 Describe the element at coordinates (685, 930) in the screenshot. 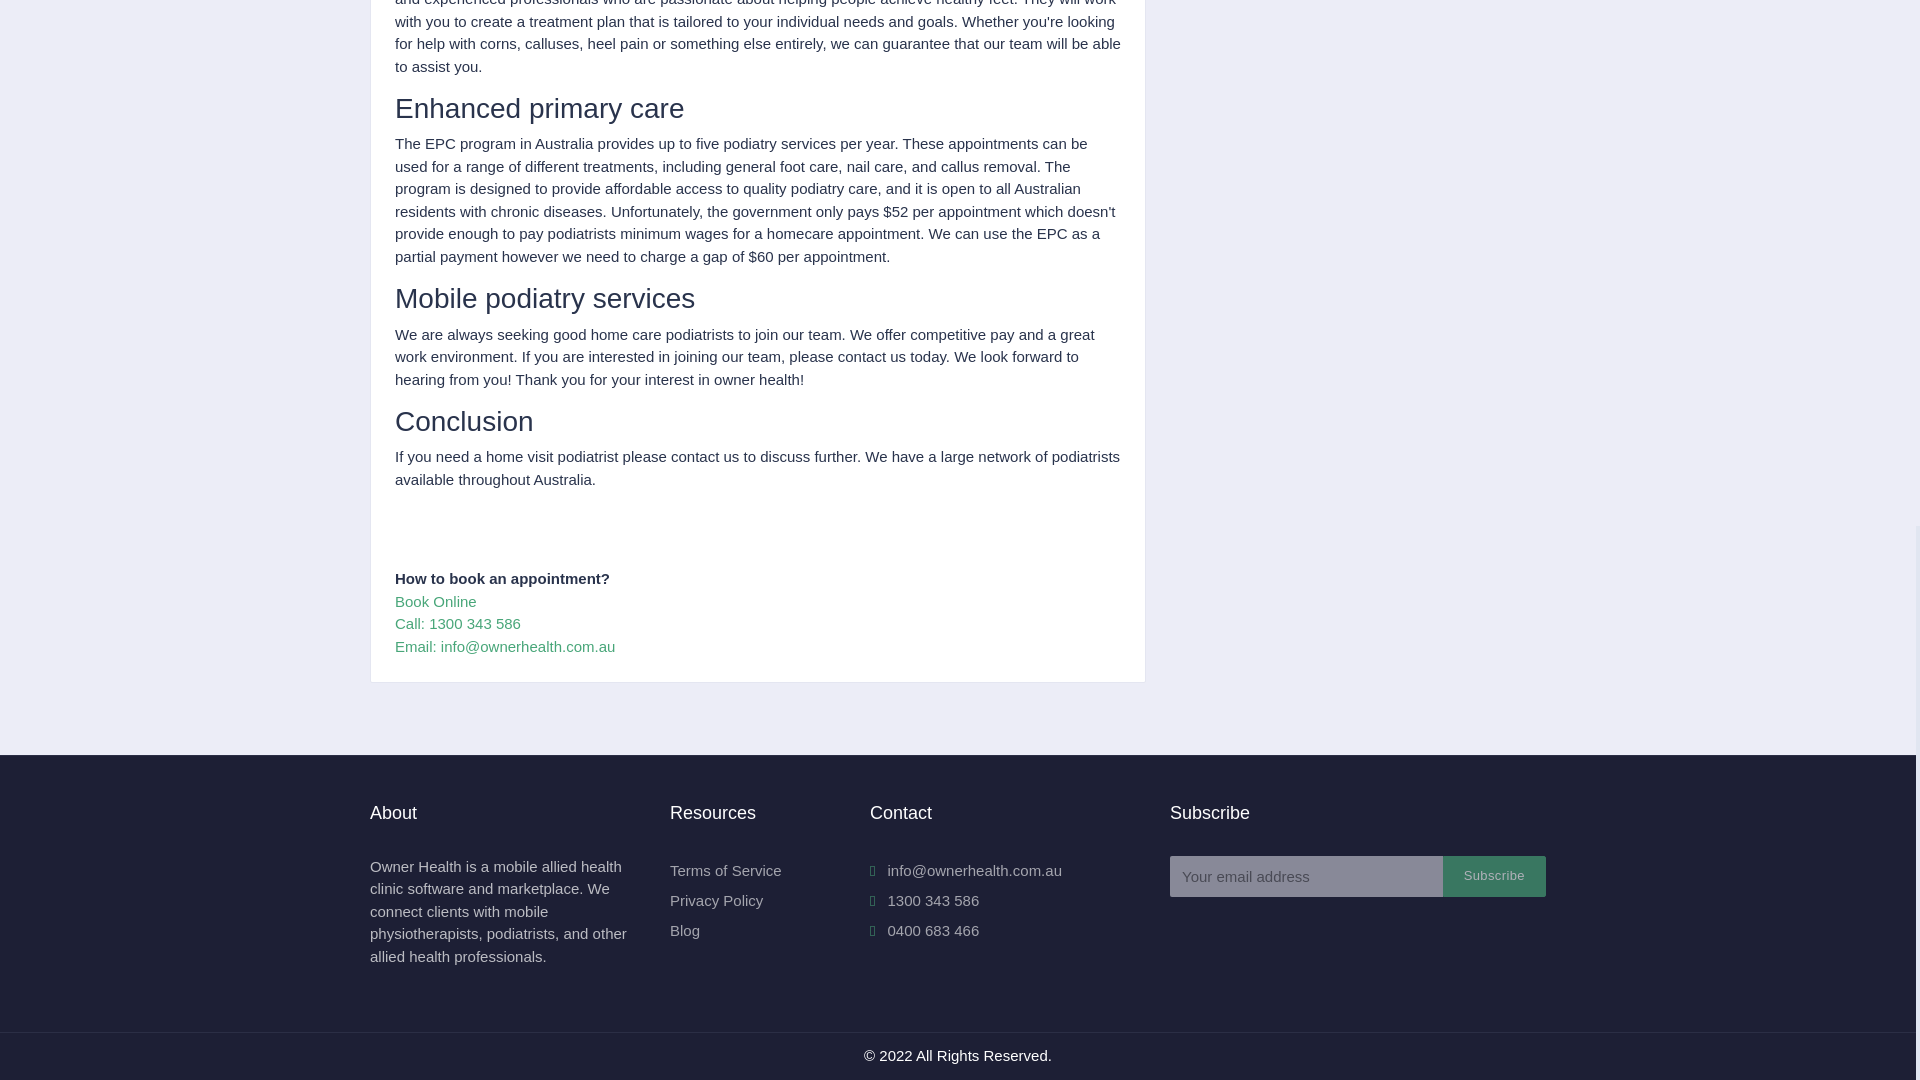

I see `Blog` at that location.